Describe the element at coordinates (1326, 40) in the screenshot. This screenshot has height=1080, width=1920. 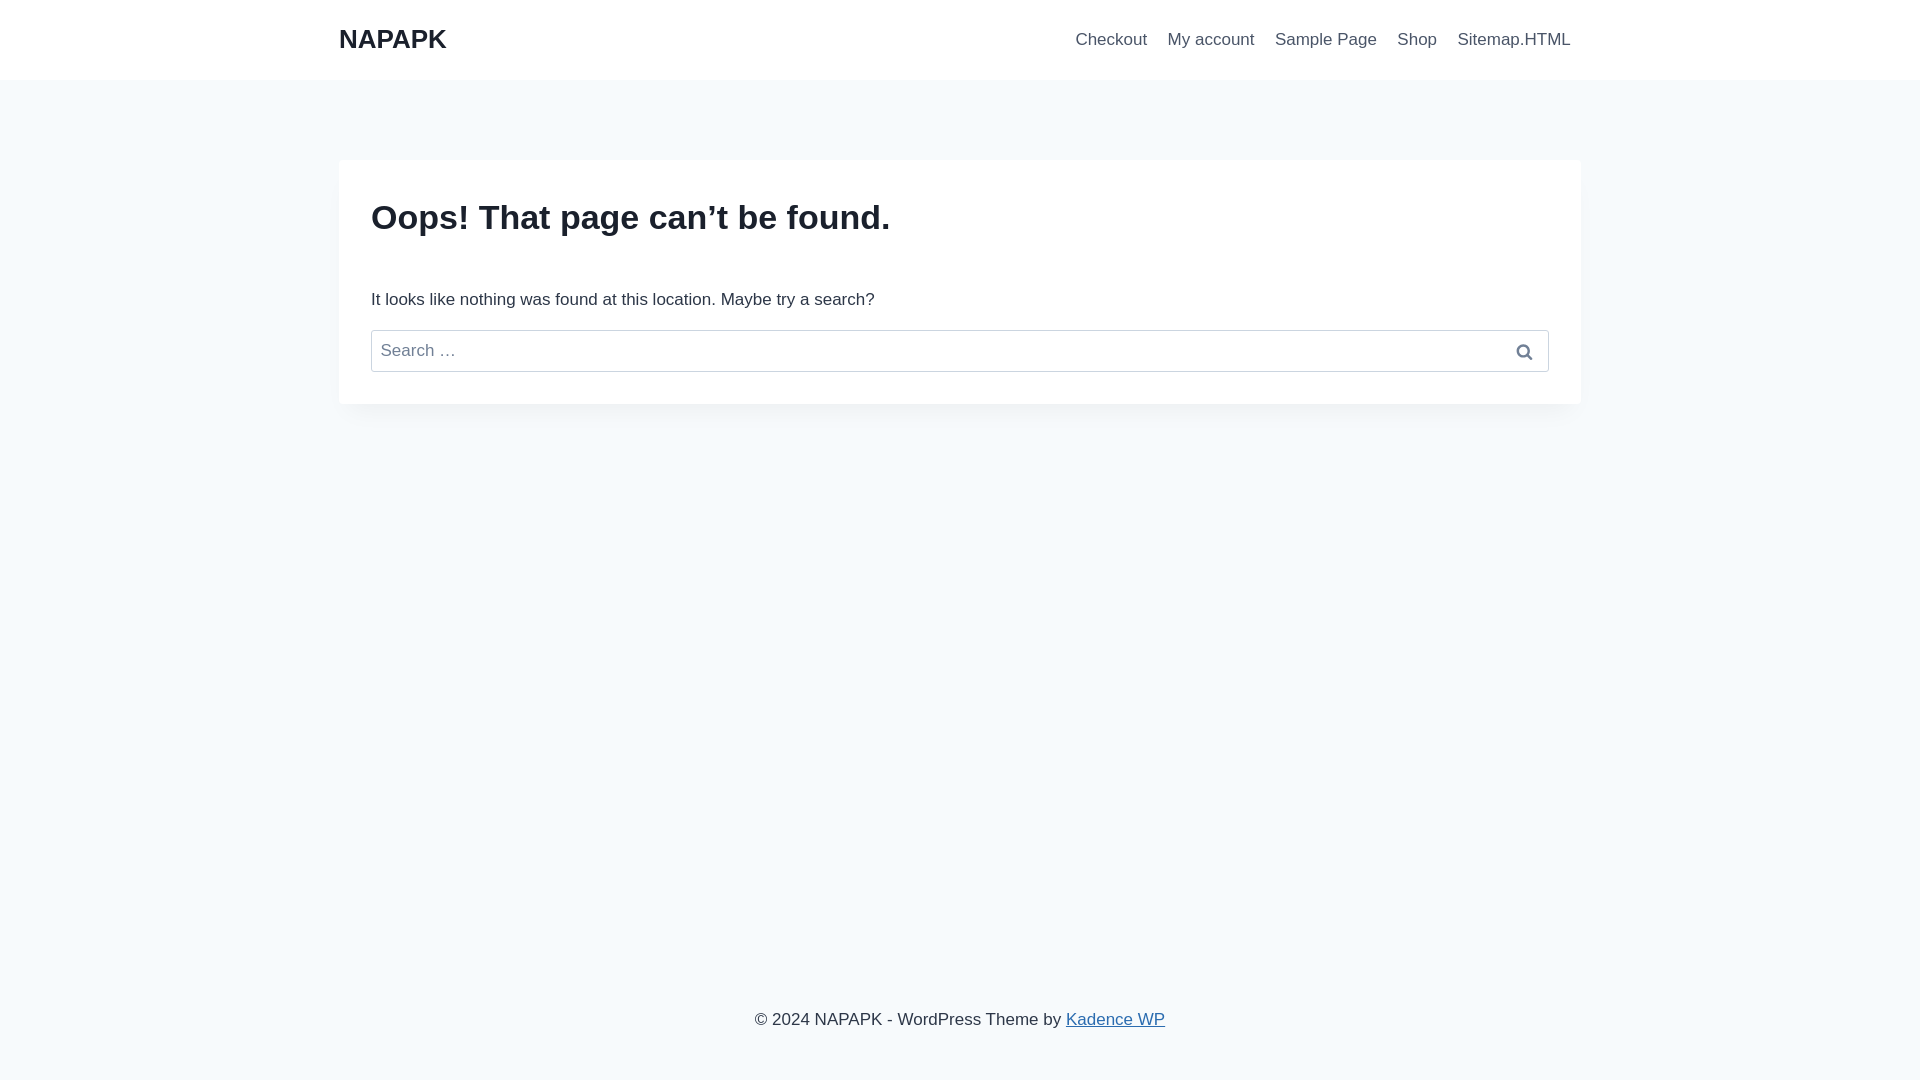
I see `Sample Page` at that location.